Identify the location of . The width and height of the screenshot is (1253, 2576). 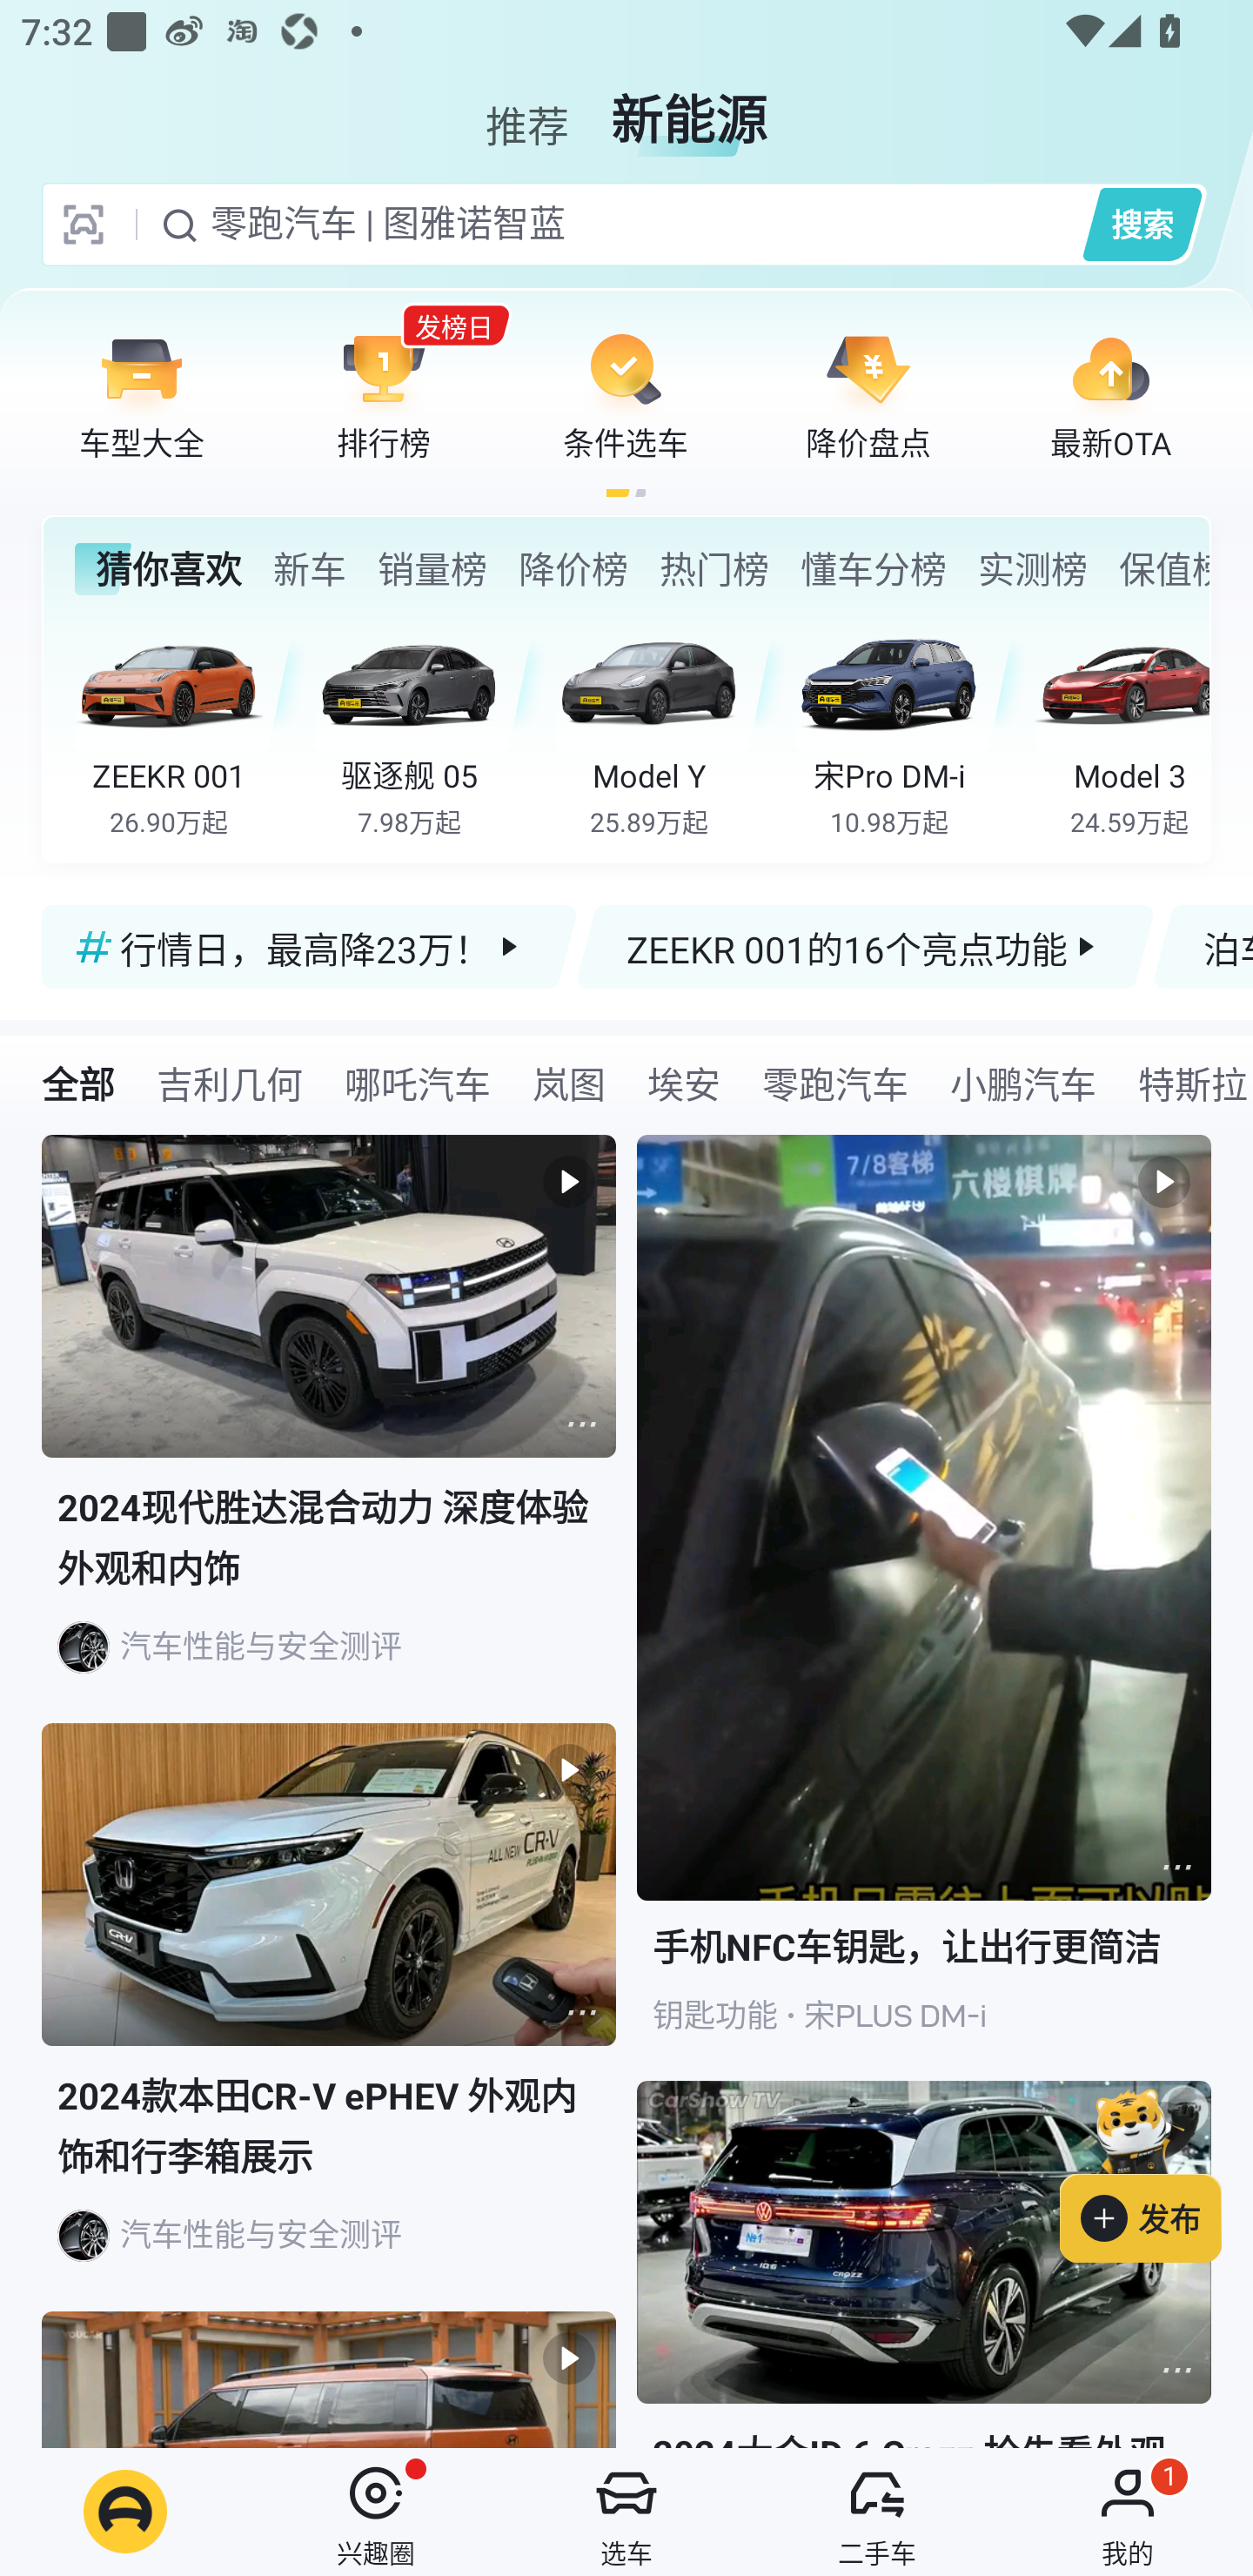
(581, 1424).